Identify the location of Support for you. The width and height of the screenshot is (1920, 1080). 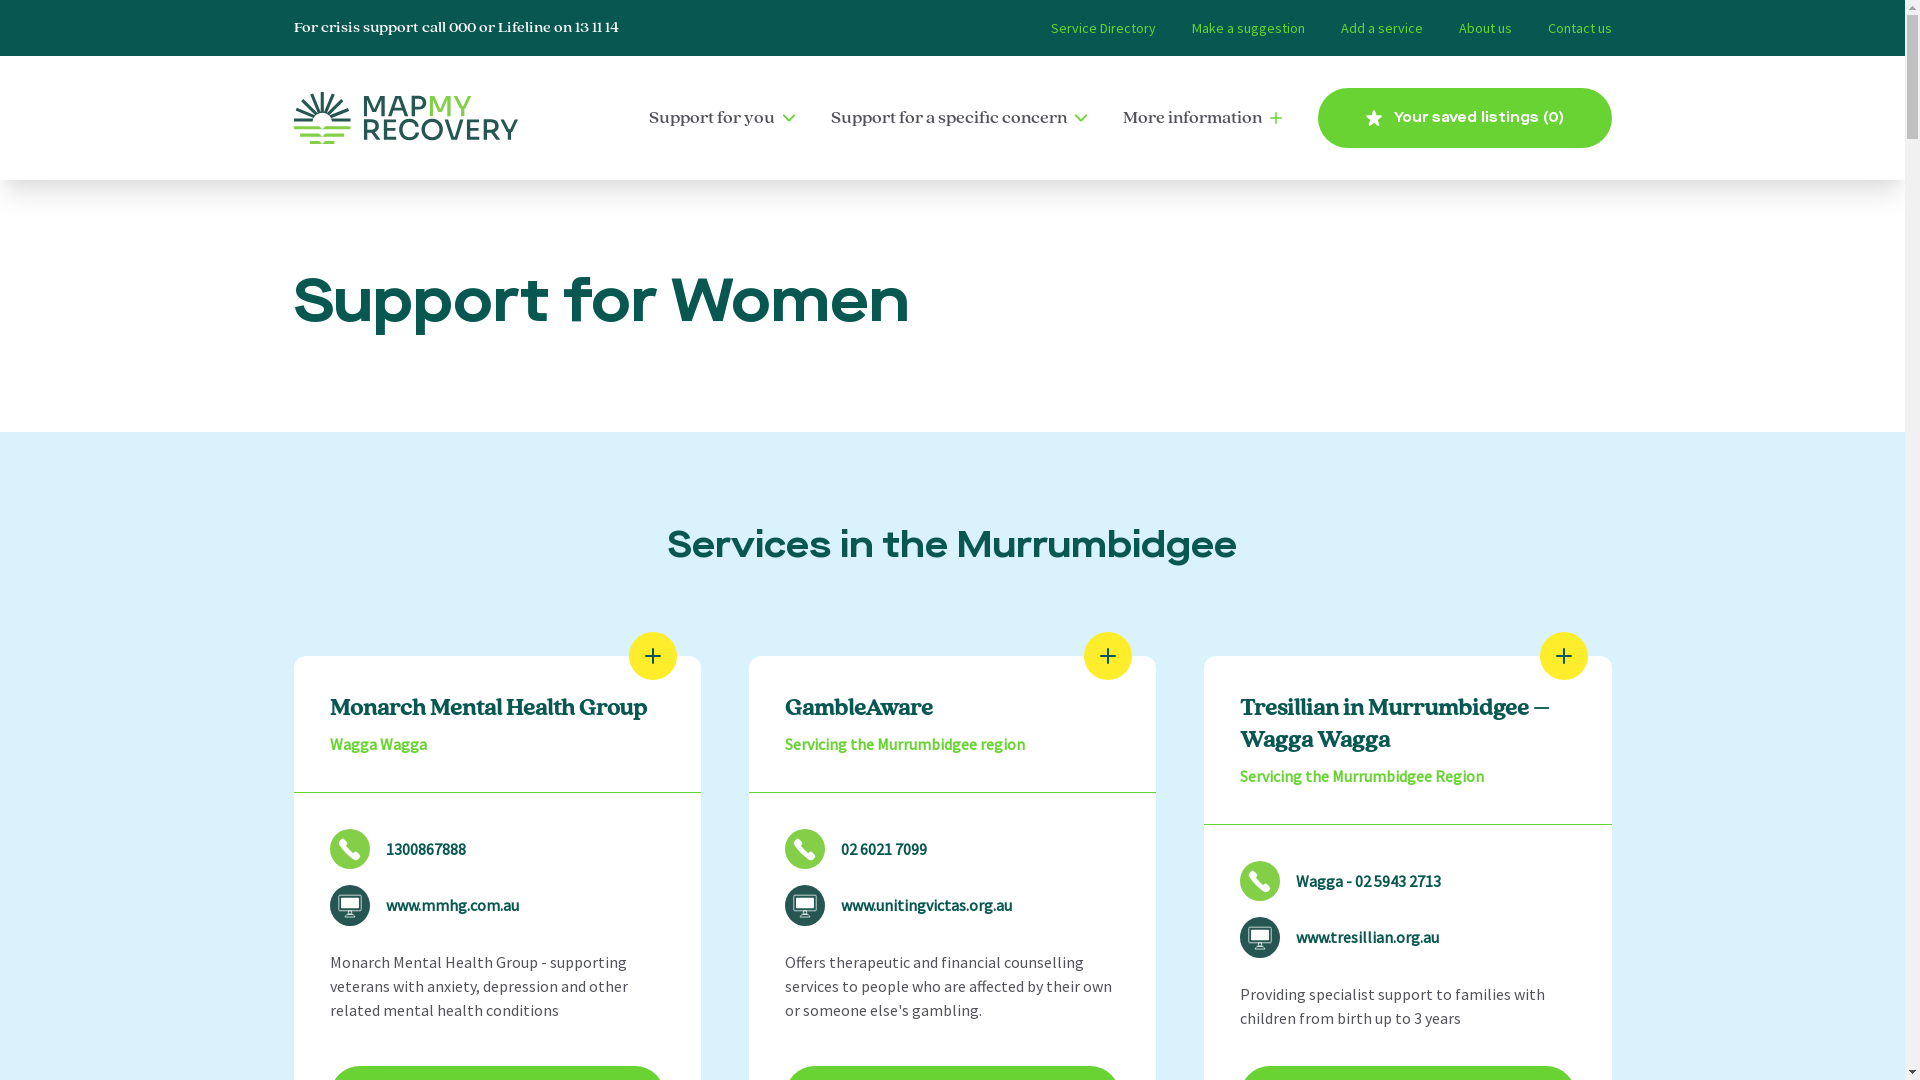
(721, 118).